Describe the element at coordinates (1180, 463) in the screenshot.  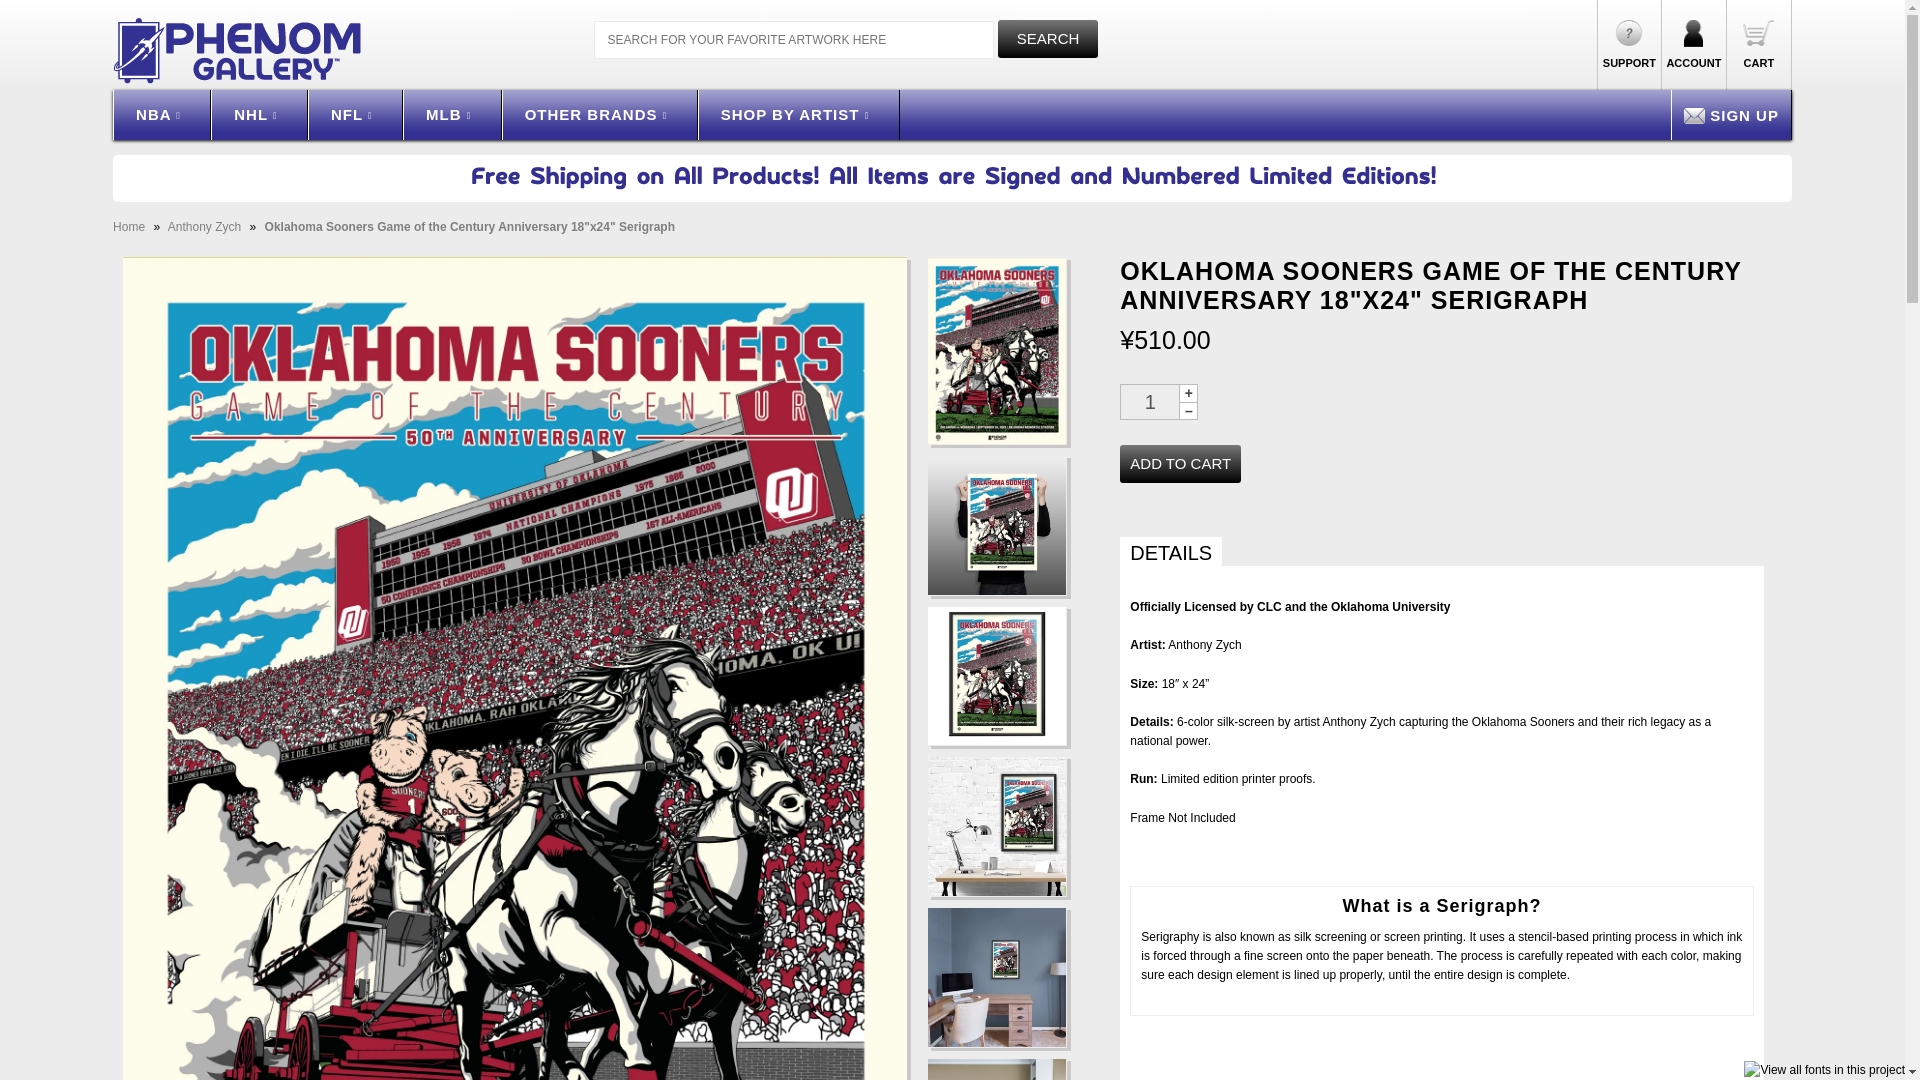
I see `Add to Cart` at that location.